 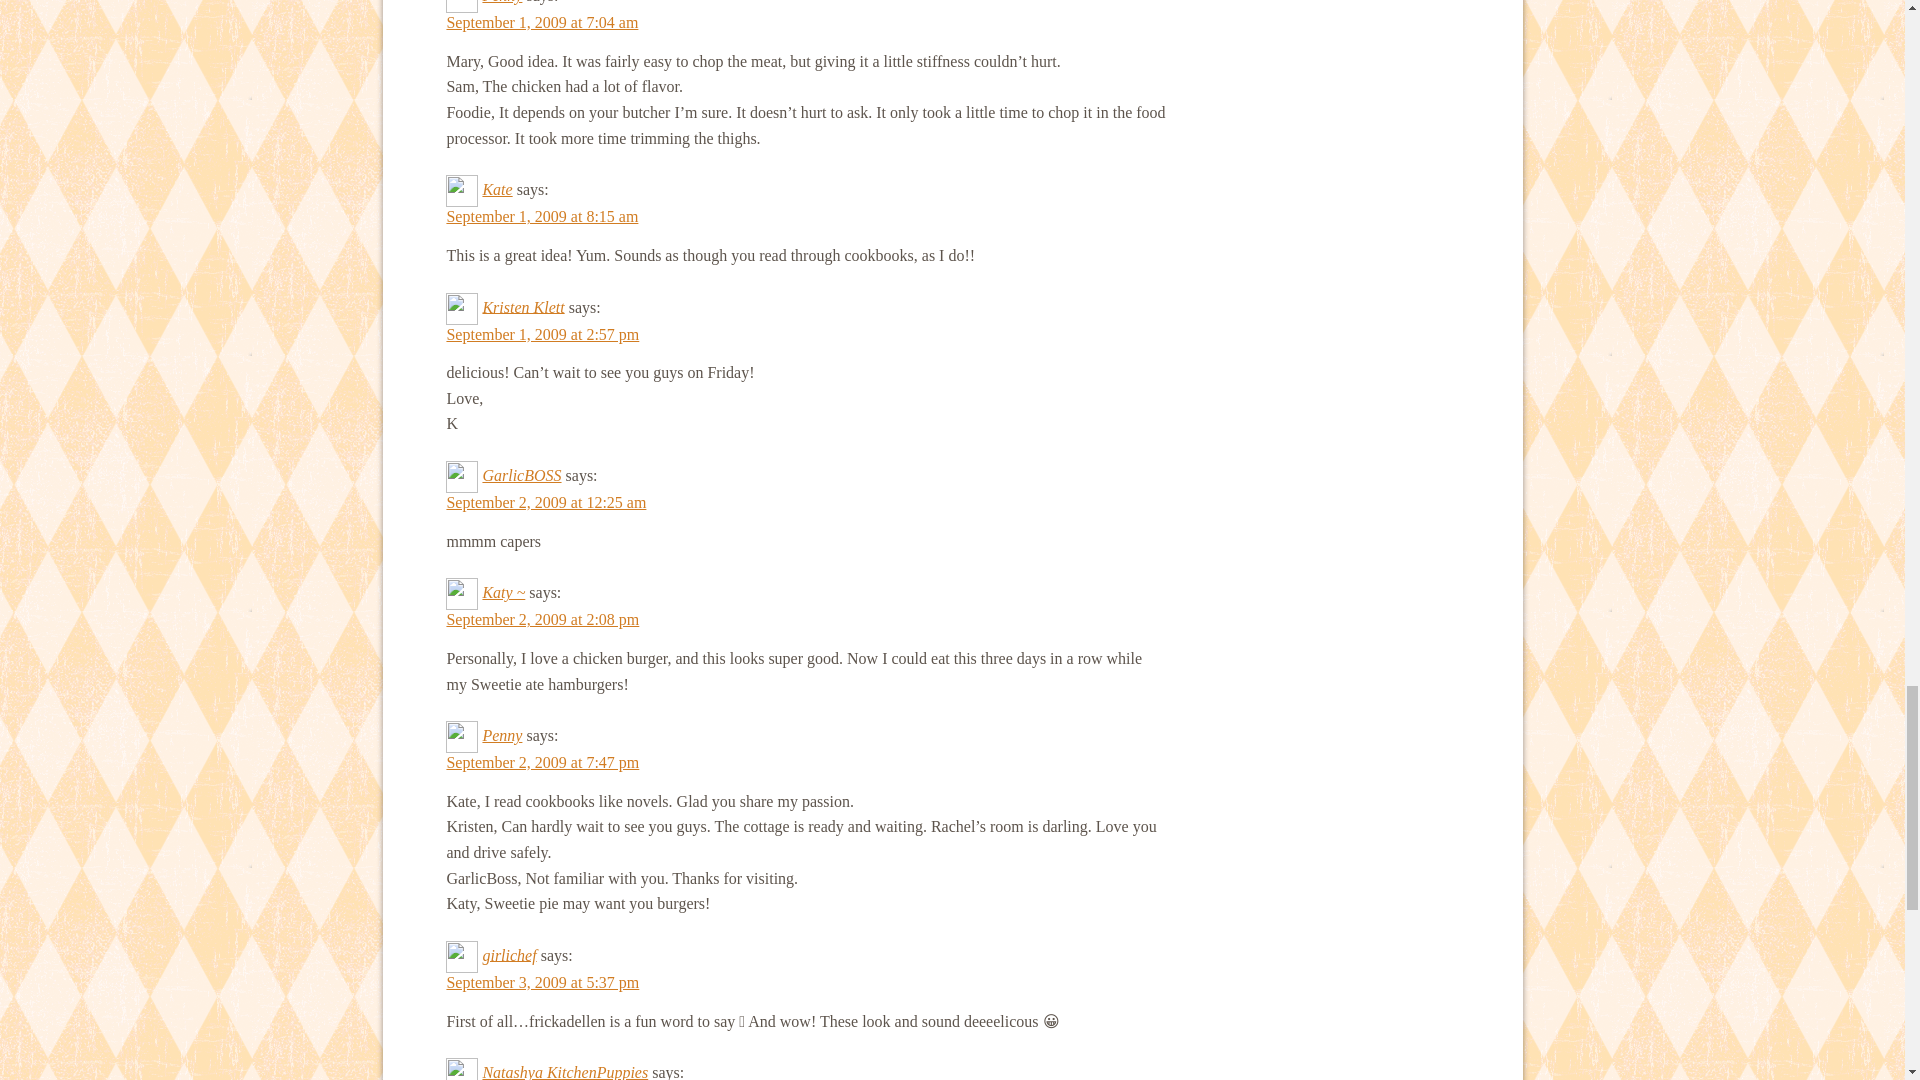 What do you see at coordinates (502, 735) in the screenshot?
I see `Penny` at bounding box center [502, 735].